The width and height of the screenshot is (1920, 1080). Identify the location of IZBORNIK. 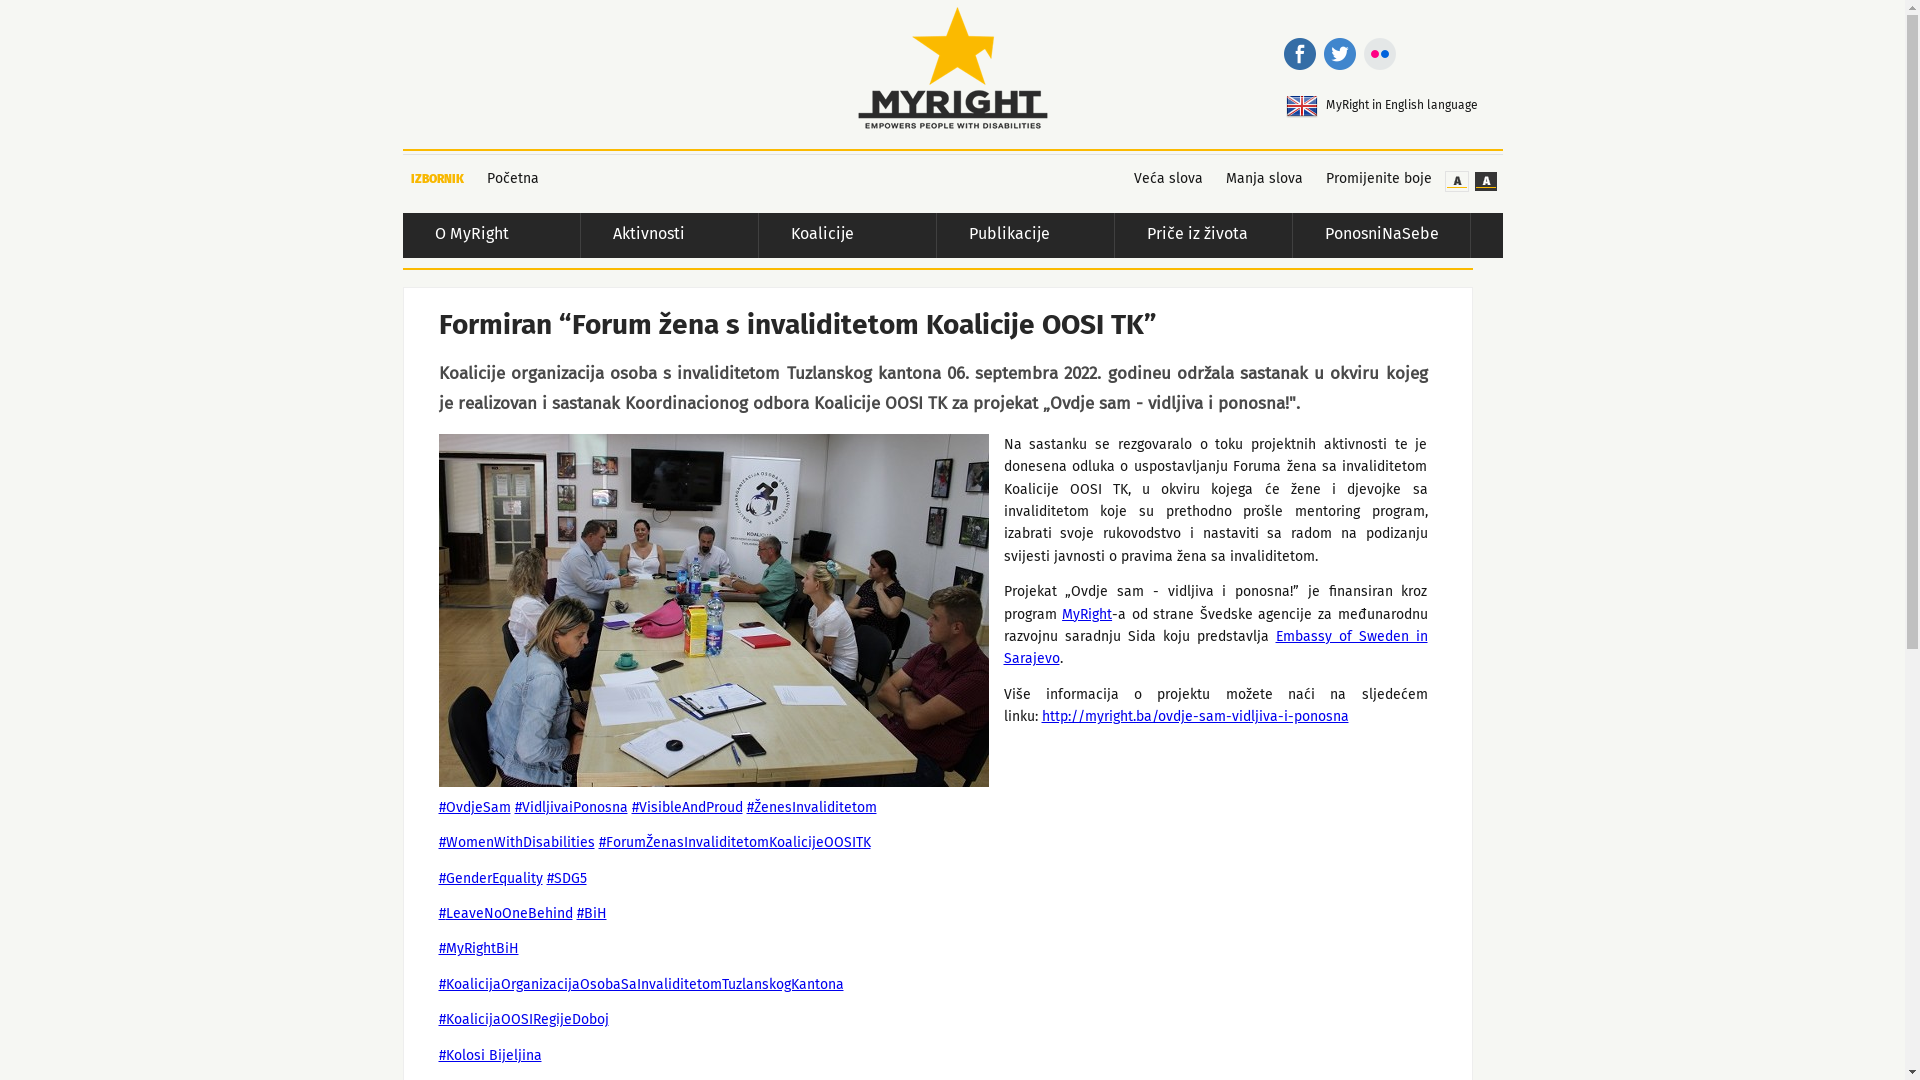
(436, 180).